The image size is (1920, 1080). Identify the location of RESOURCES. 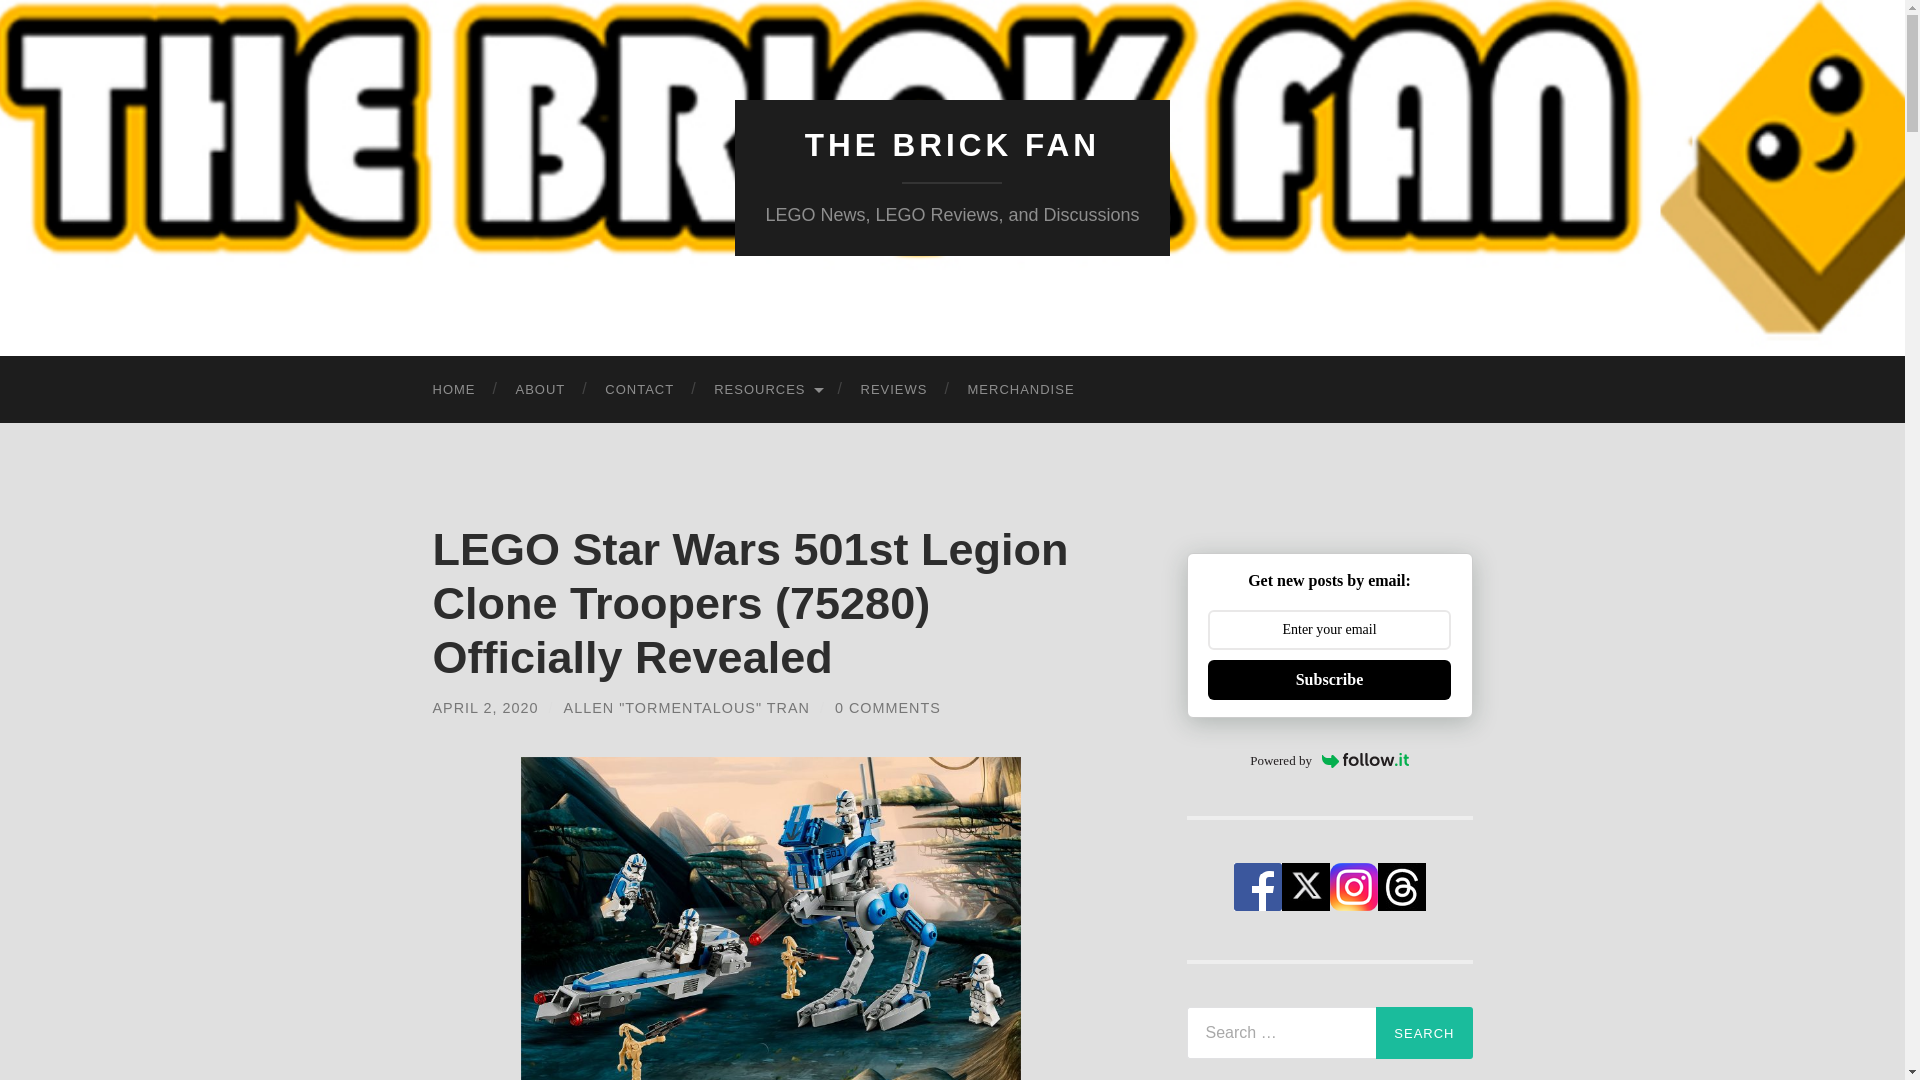
(766, 390).